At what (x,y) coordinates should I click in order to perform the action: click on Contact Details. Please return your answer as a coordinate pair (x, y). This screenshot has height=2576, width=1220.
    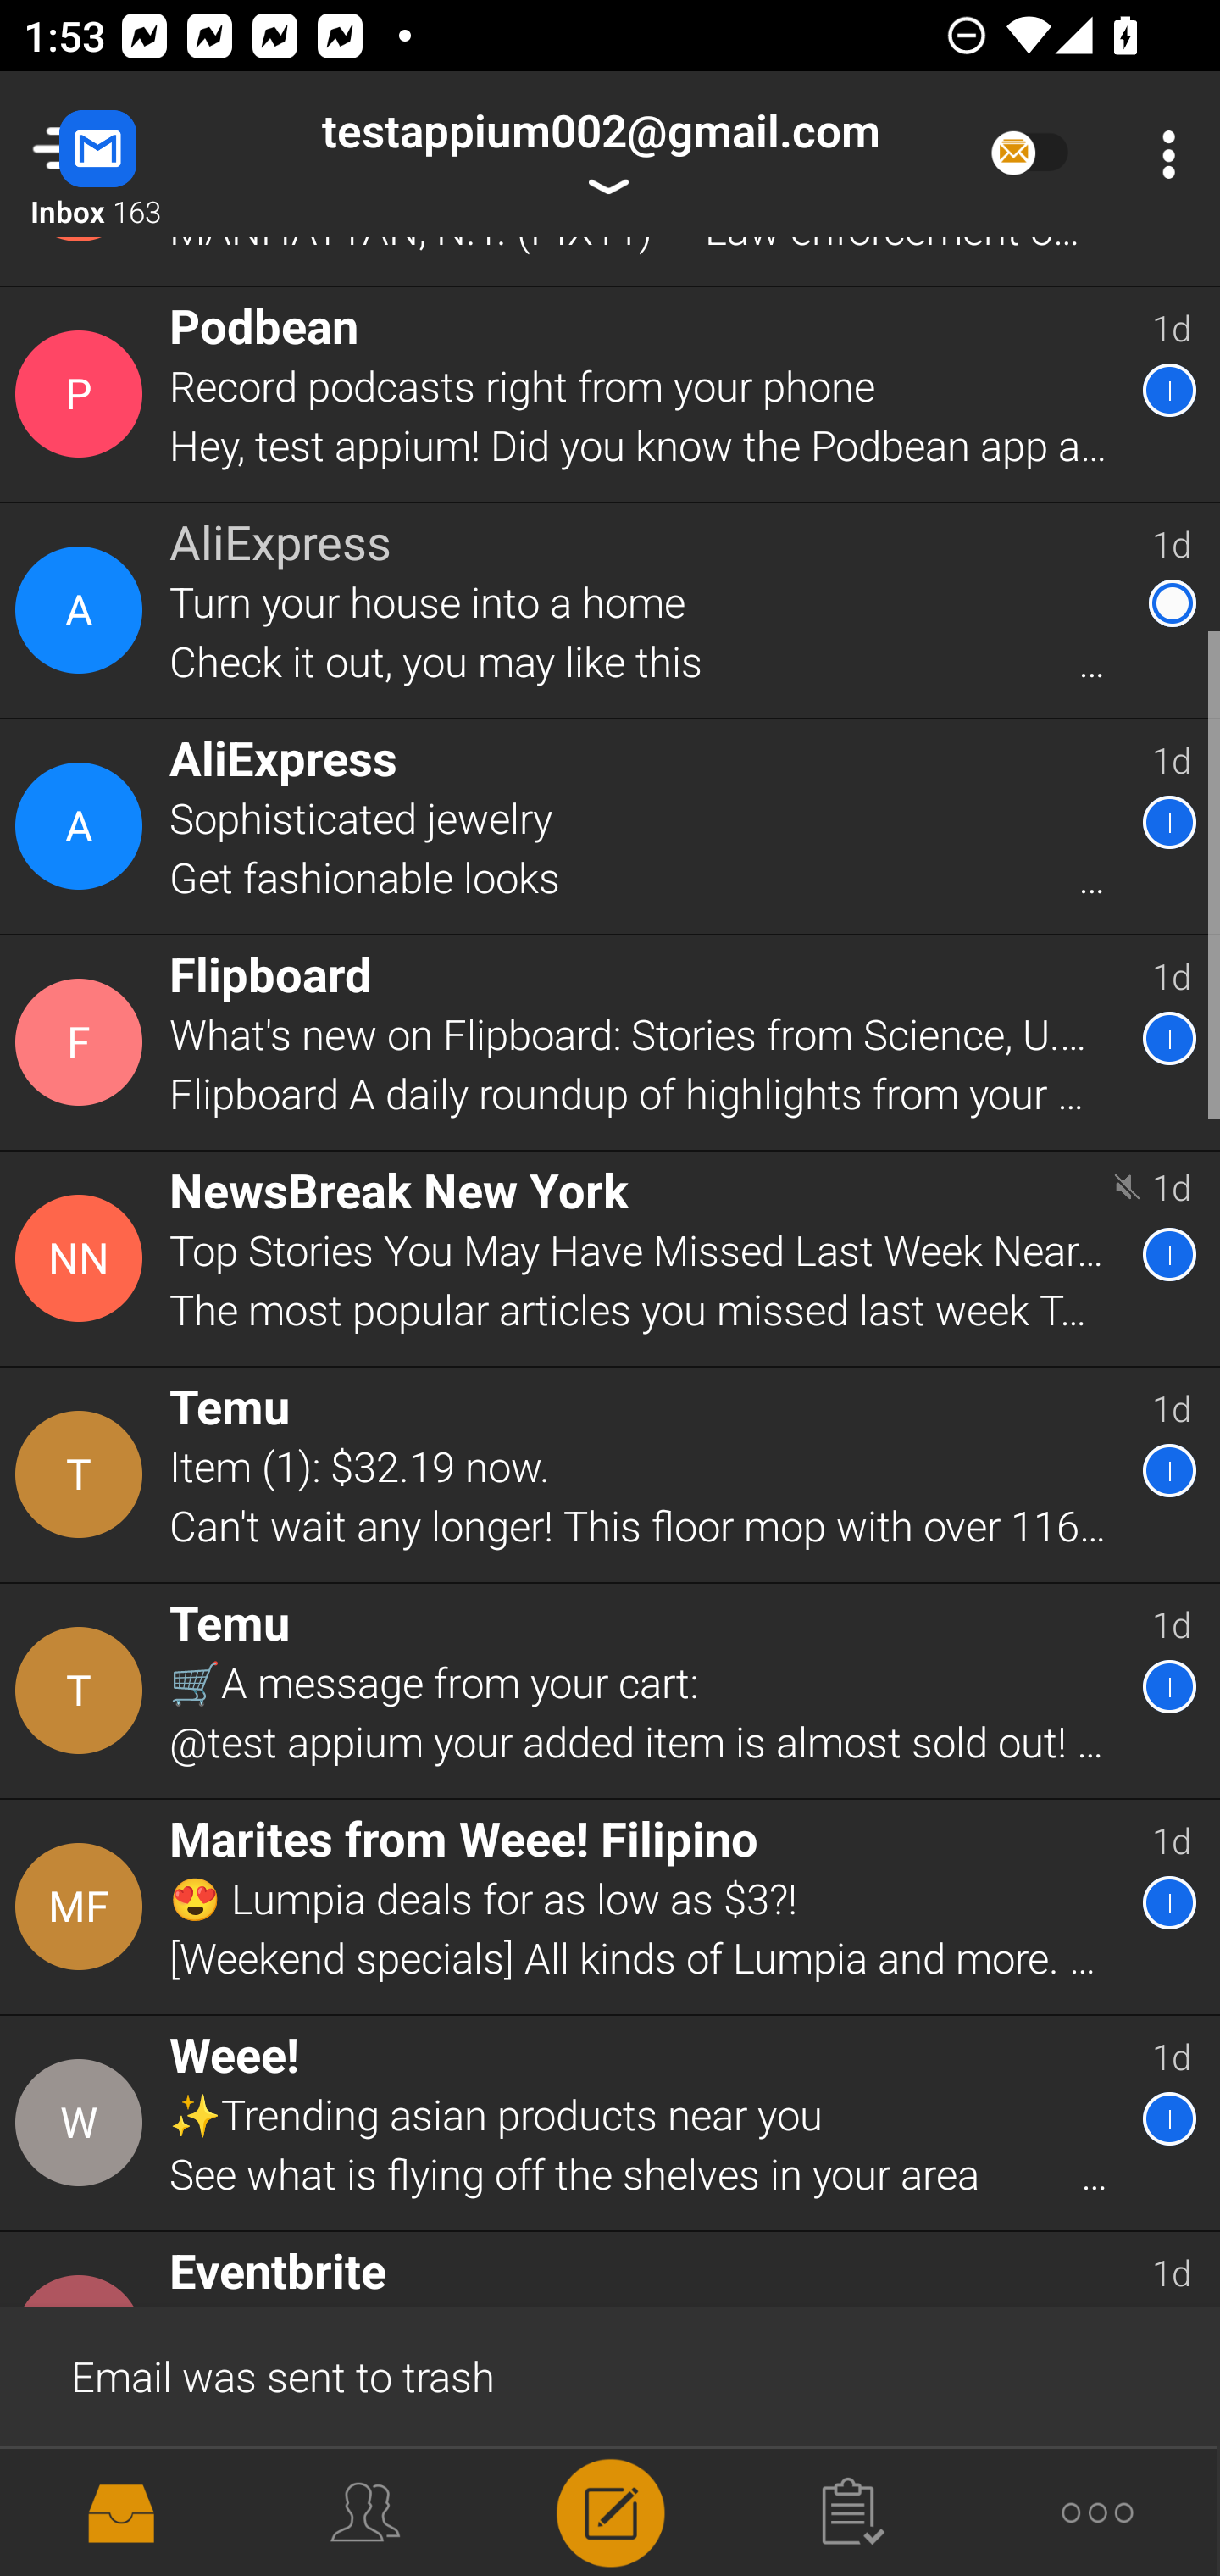
    Looking at the image, I should click on (83, 610).